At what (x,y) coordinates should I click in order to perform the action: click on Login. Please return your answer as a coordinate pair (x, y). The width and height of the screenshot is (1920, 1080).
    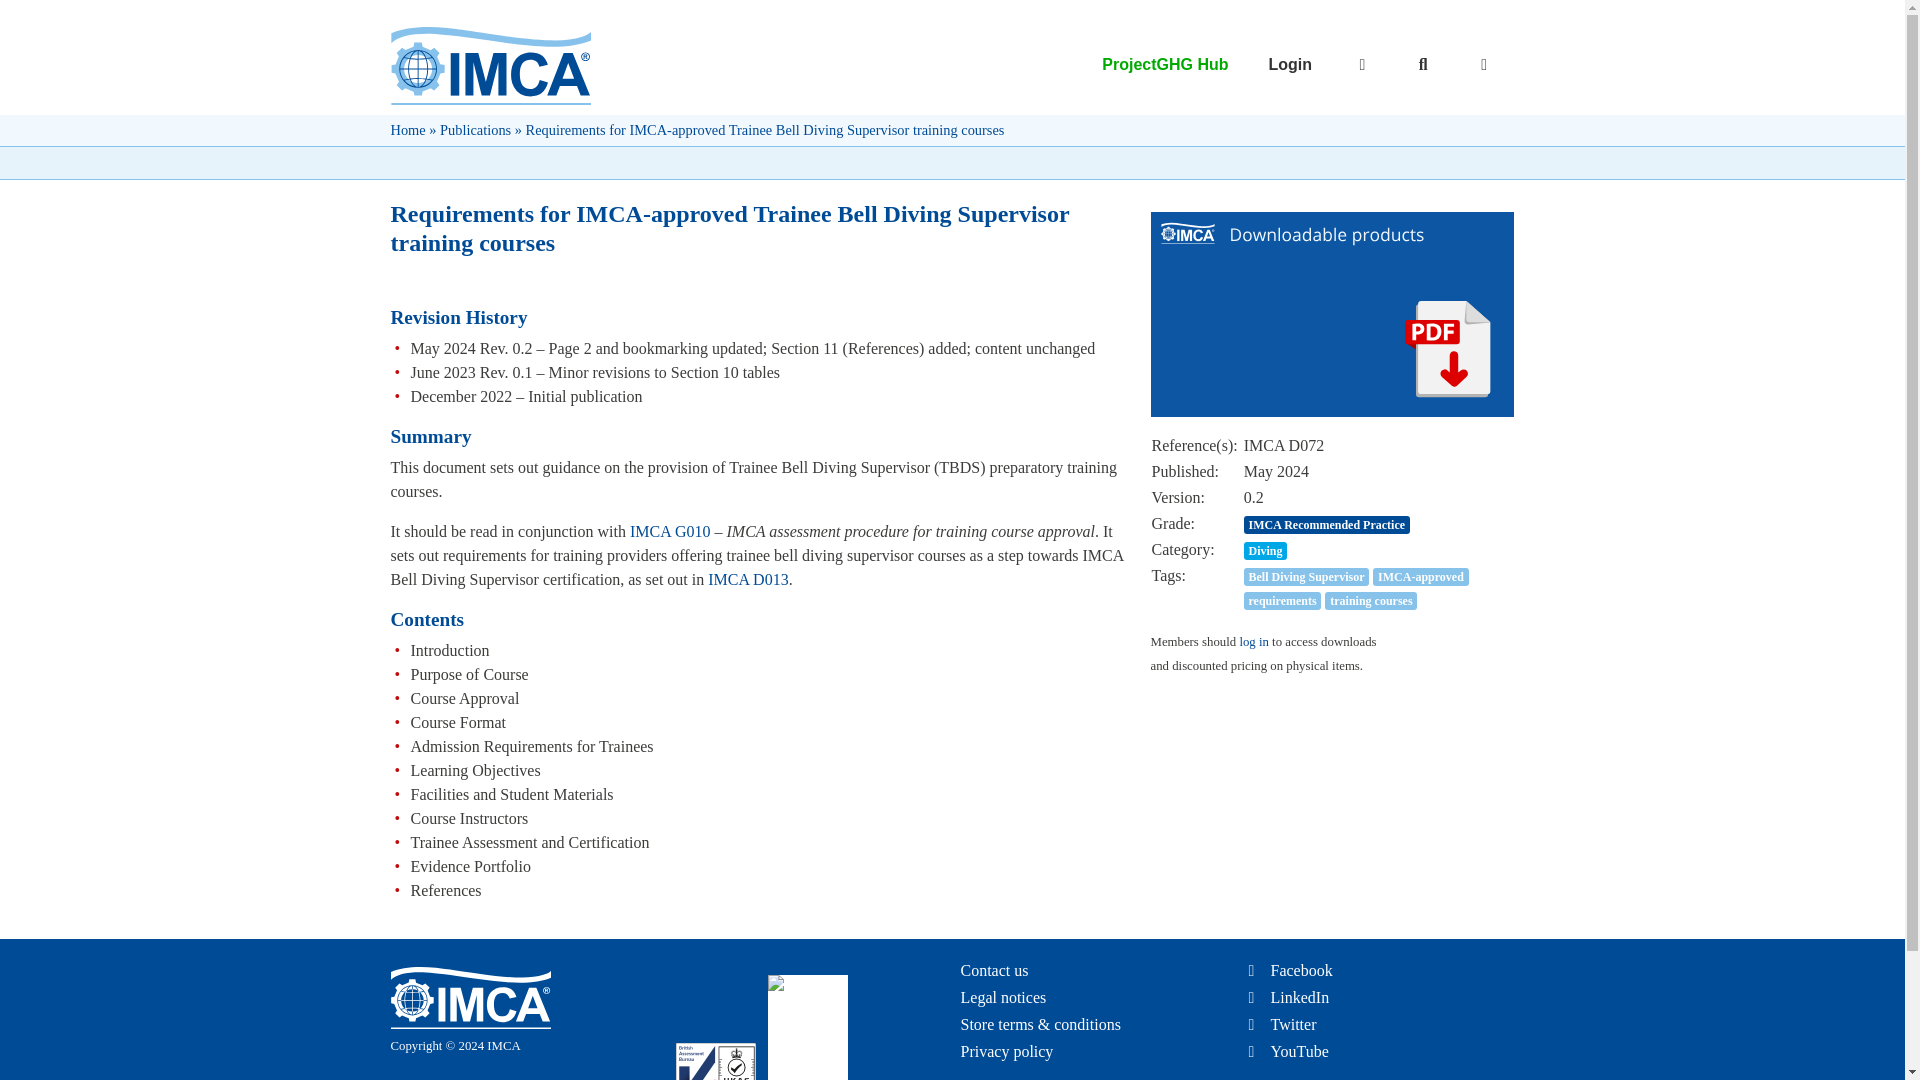
    Looking at the image, I should click on (1142, 64).